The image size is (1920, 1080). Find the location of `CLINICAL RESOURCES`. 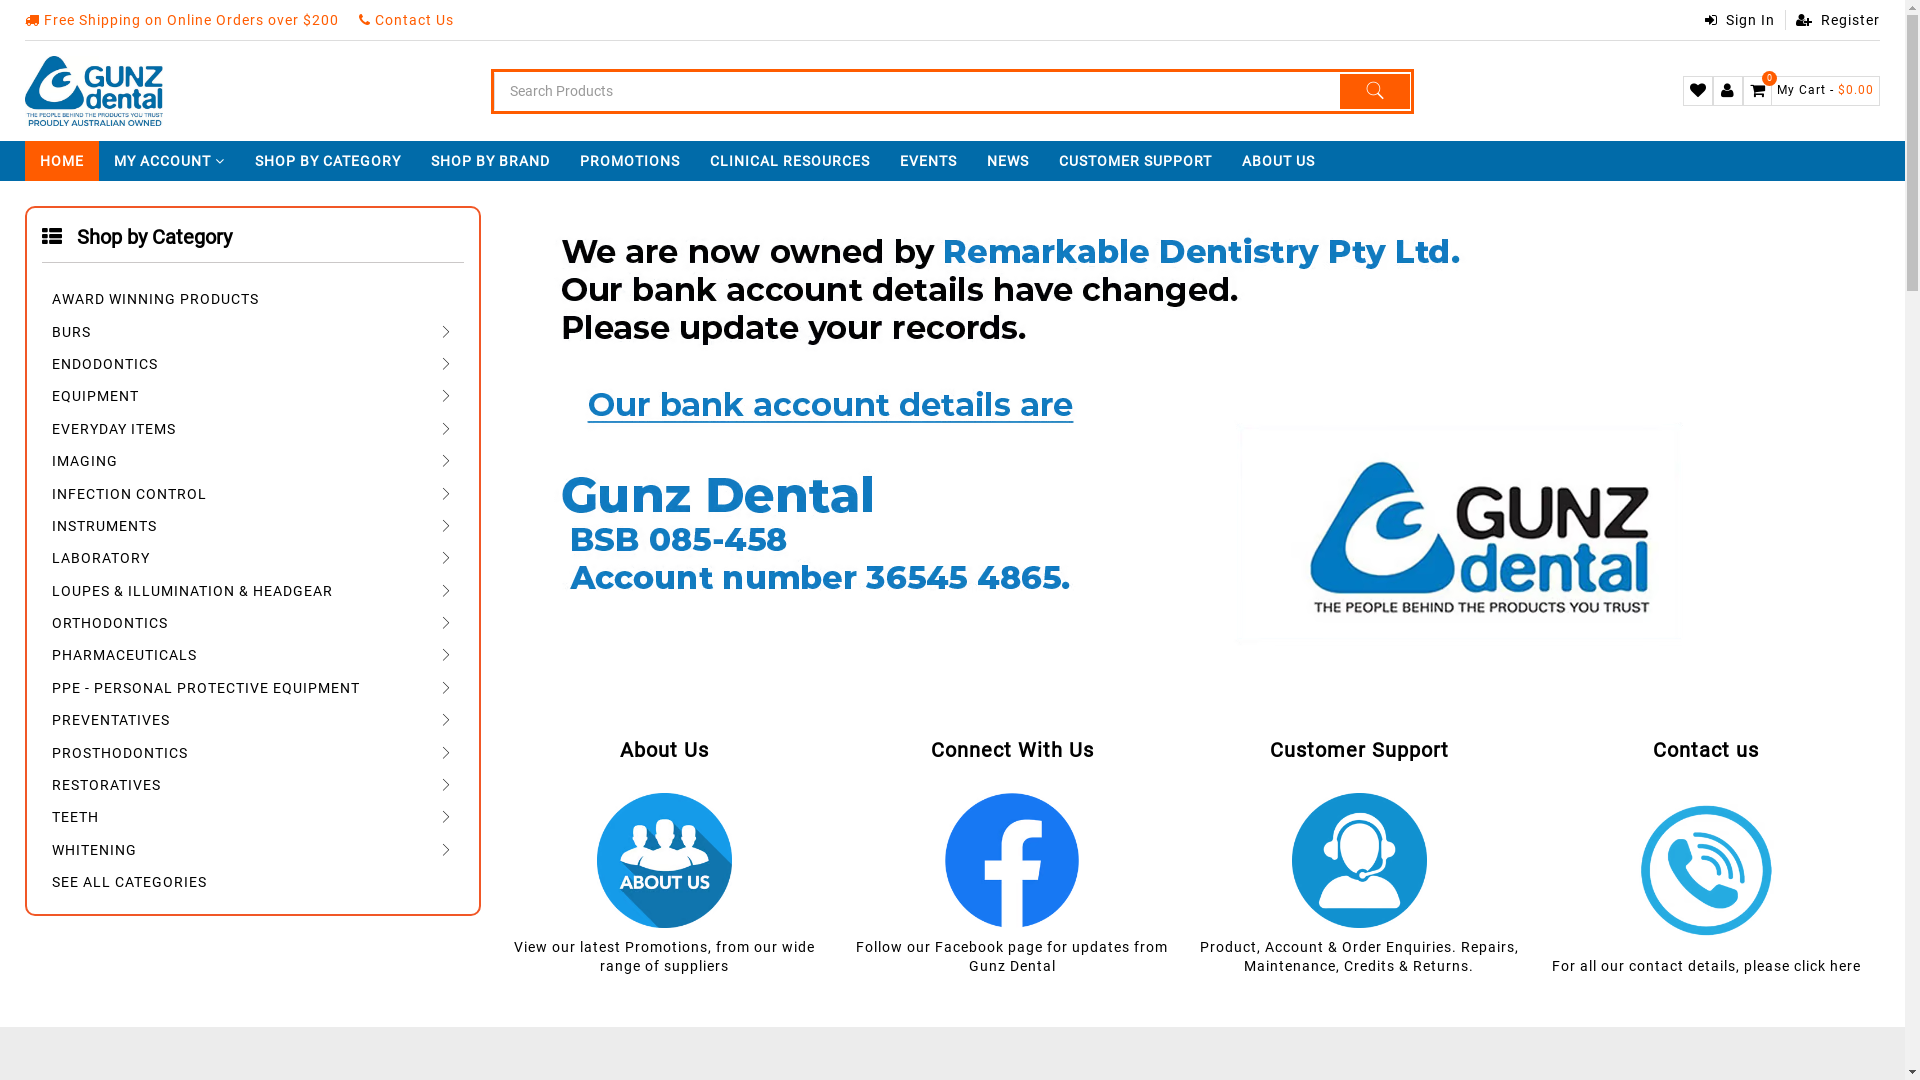

CLINICAL RESOURCES is located at coordinates (790, 161).